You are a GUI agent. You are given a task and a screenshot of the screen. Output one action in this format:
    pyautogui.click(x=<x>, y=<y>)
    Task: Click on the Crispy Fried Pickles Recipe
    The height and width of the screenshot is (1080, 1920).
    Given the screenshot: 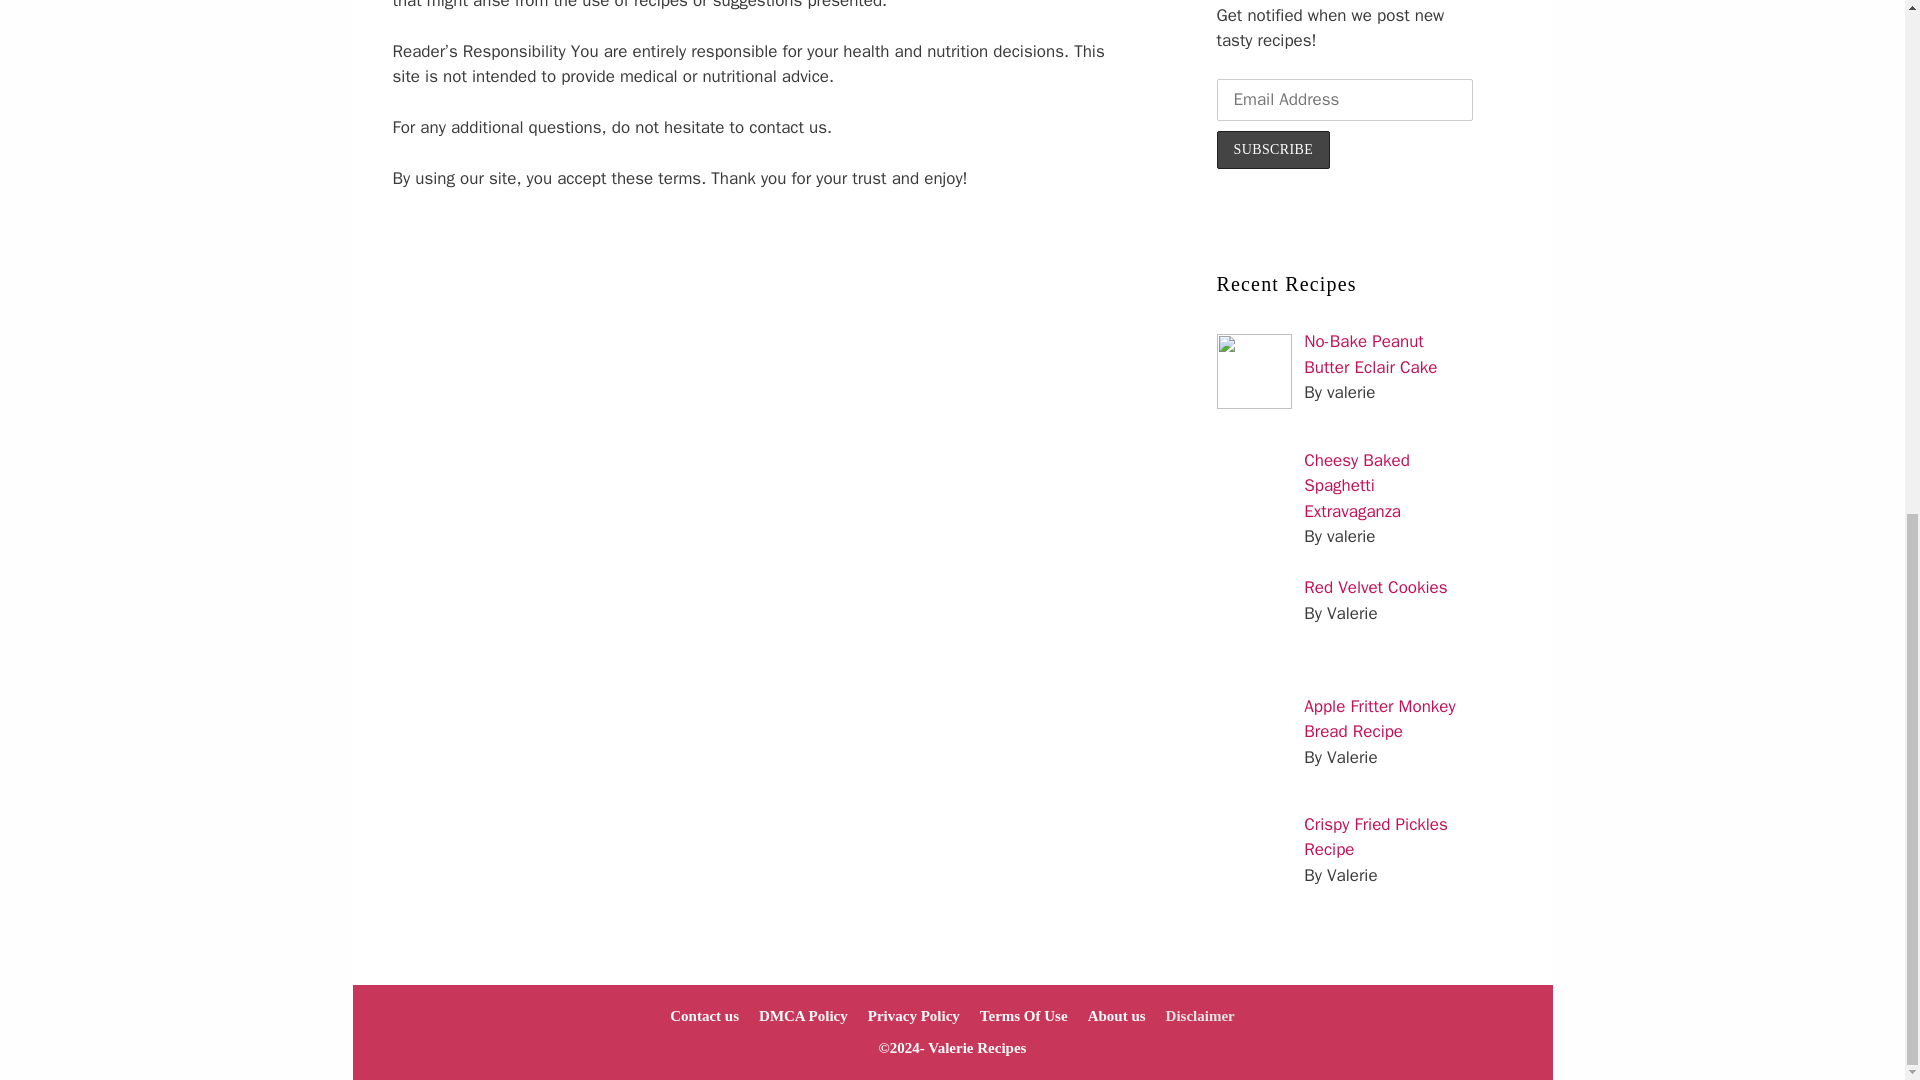 What is the action you would take?
    pyautogui.click(x=1375, y=837)
    